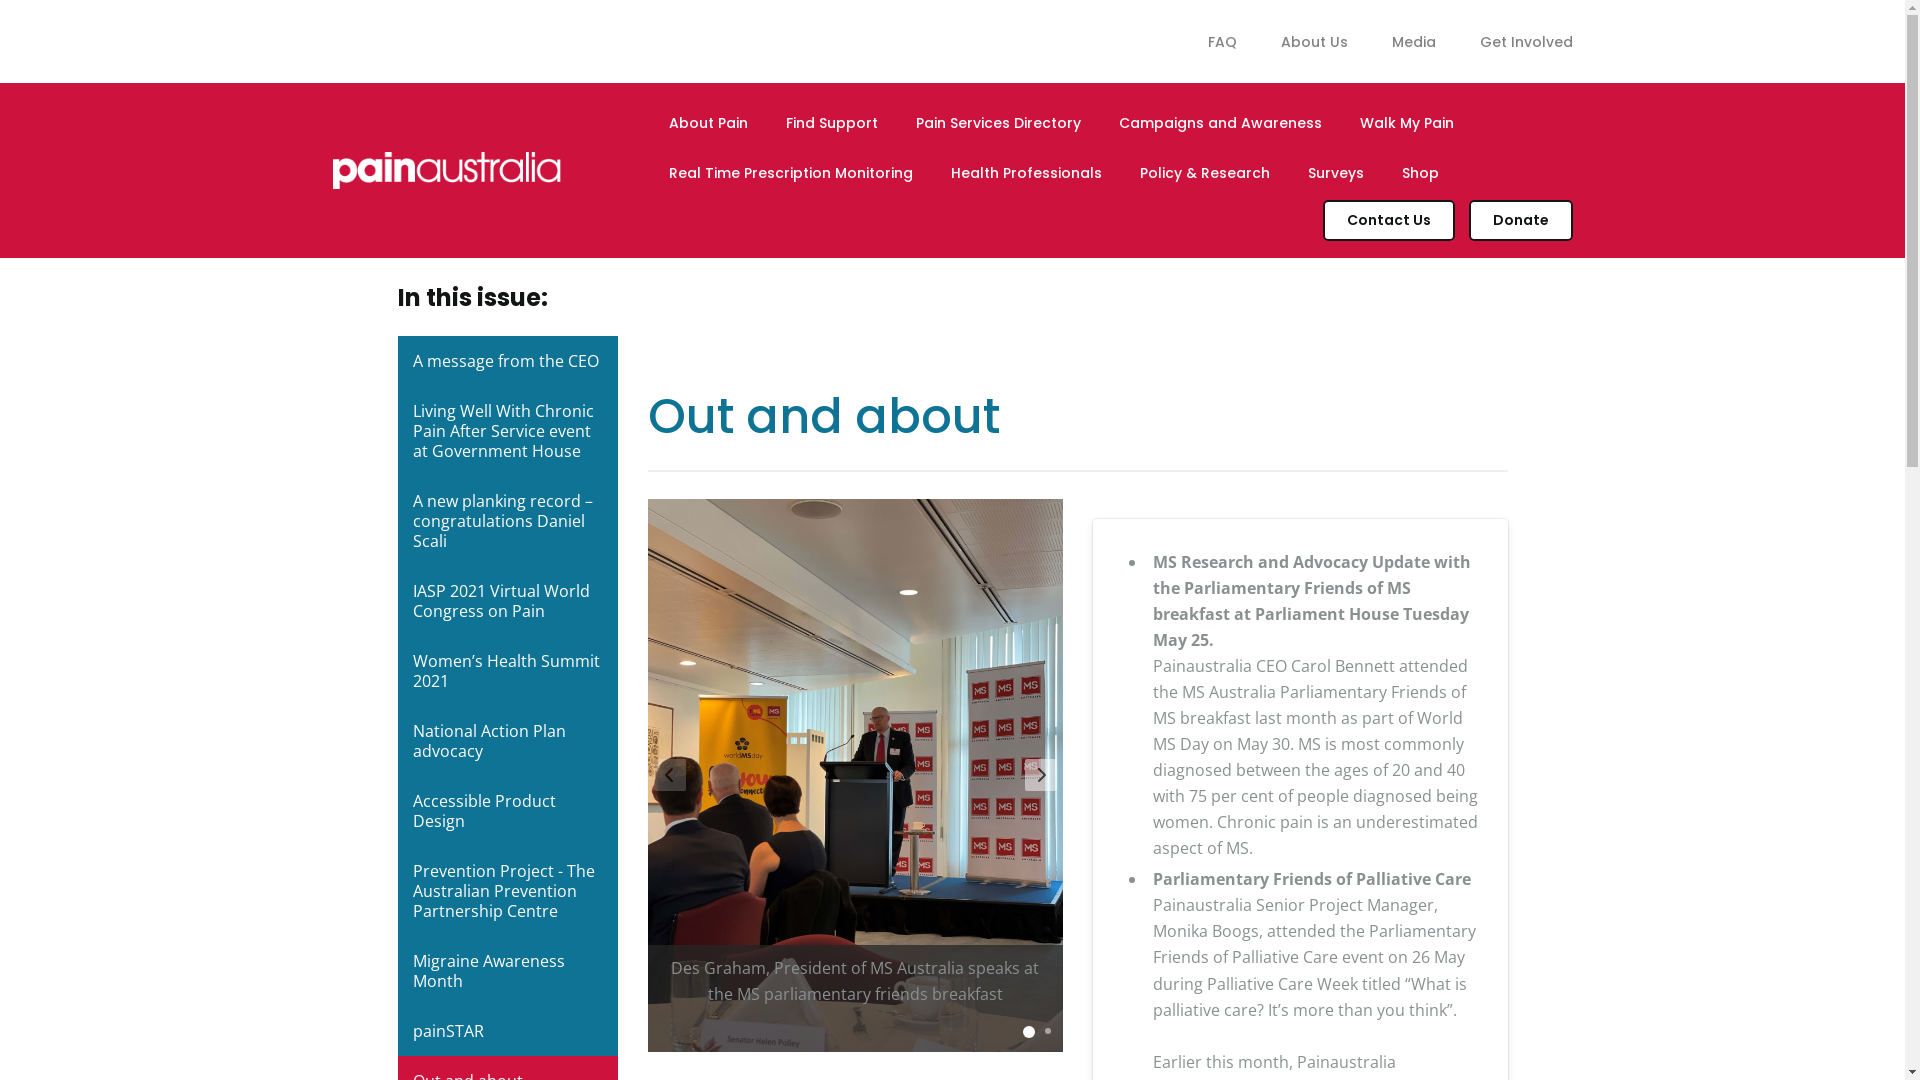 The height and width of the screenshot is (1080, 1920). I want to click on FAQ, so click(1222, 42).